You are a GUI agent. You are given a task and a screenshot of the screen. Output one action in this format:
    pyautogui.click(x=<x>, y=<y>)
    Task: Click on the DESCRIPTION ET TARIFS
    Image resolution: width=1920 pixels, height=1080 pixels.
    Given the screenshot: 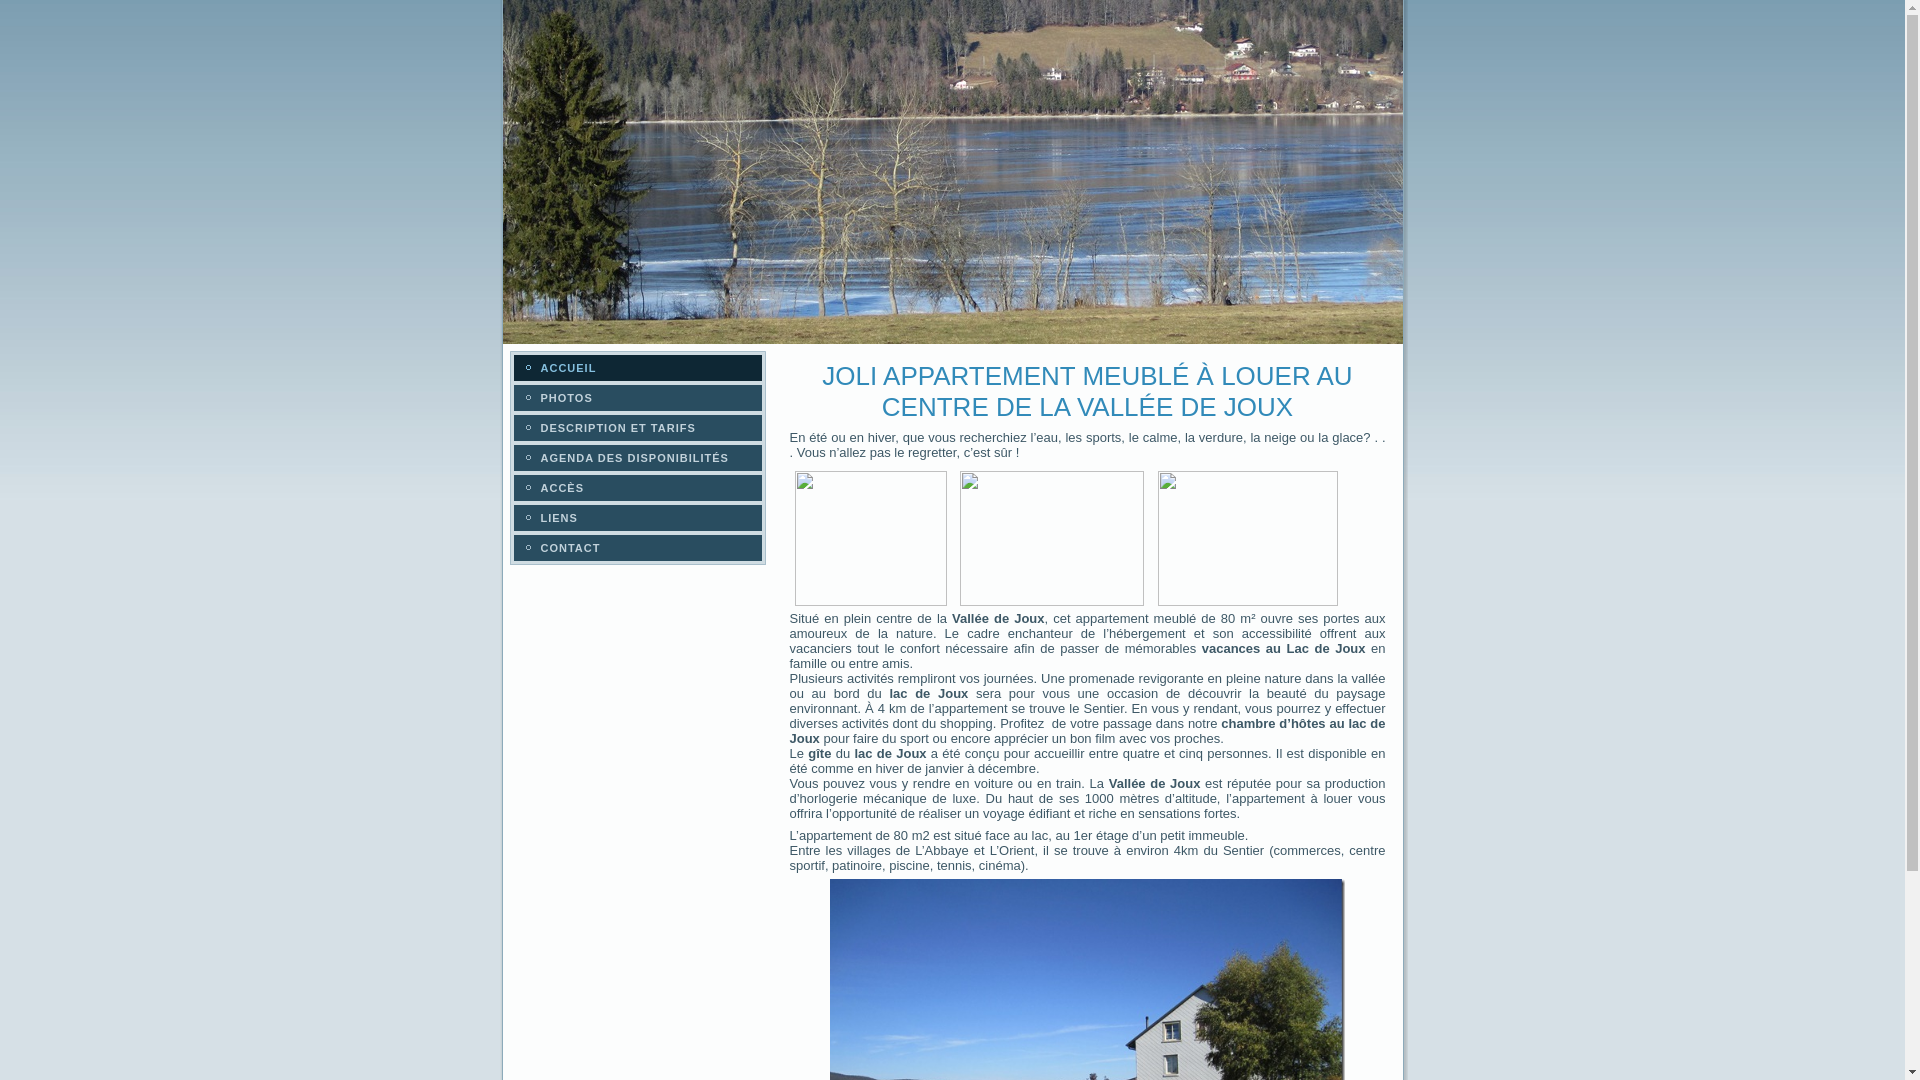 What is the action you would take?
    pyautogui.click(x=638, y=428)
    